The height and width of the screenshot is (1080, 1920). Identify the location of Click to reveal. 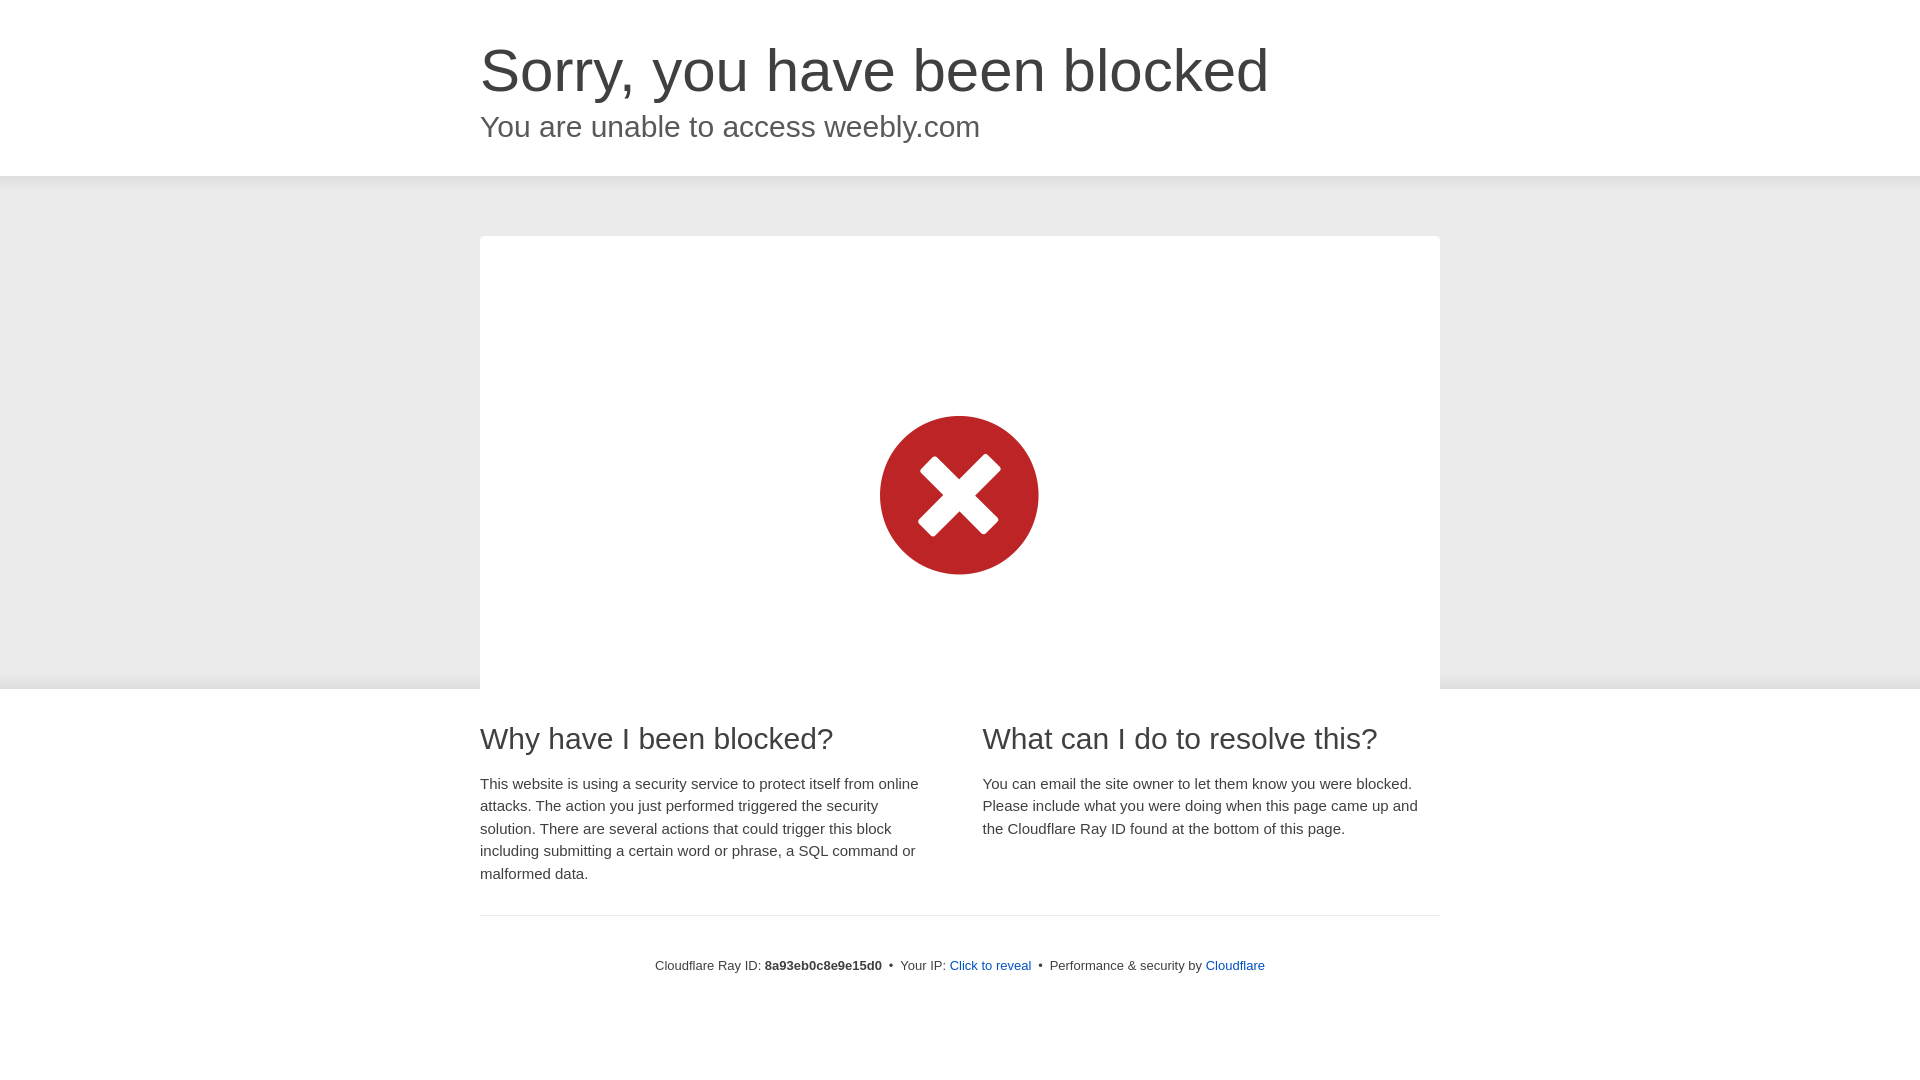
(991, 966).